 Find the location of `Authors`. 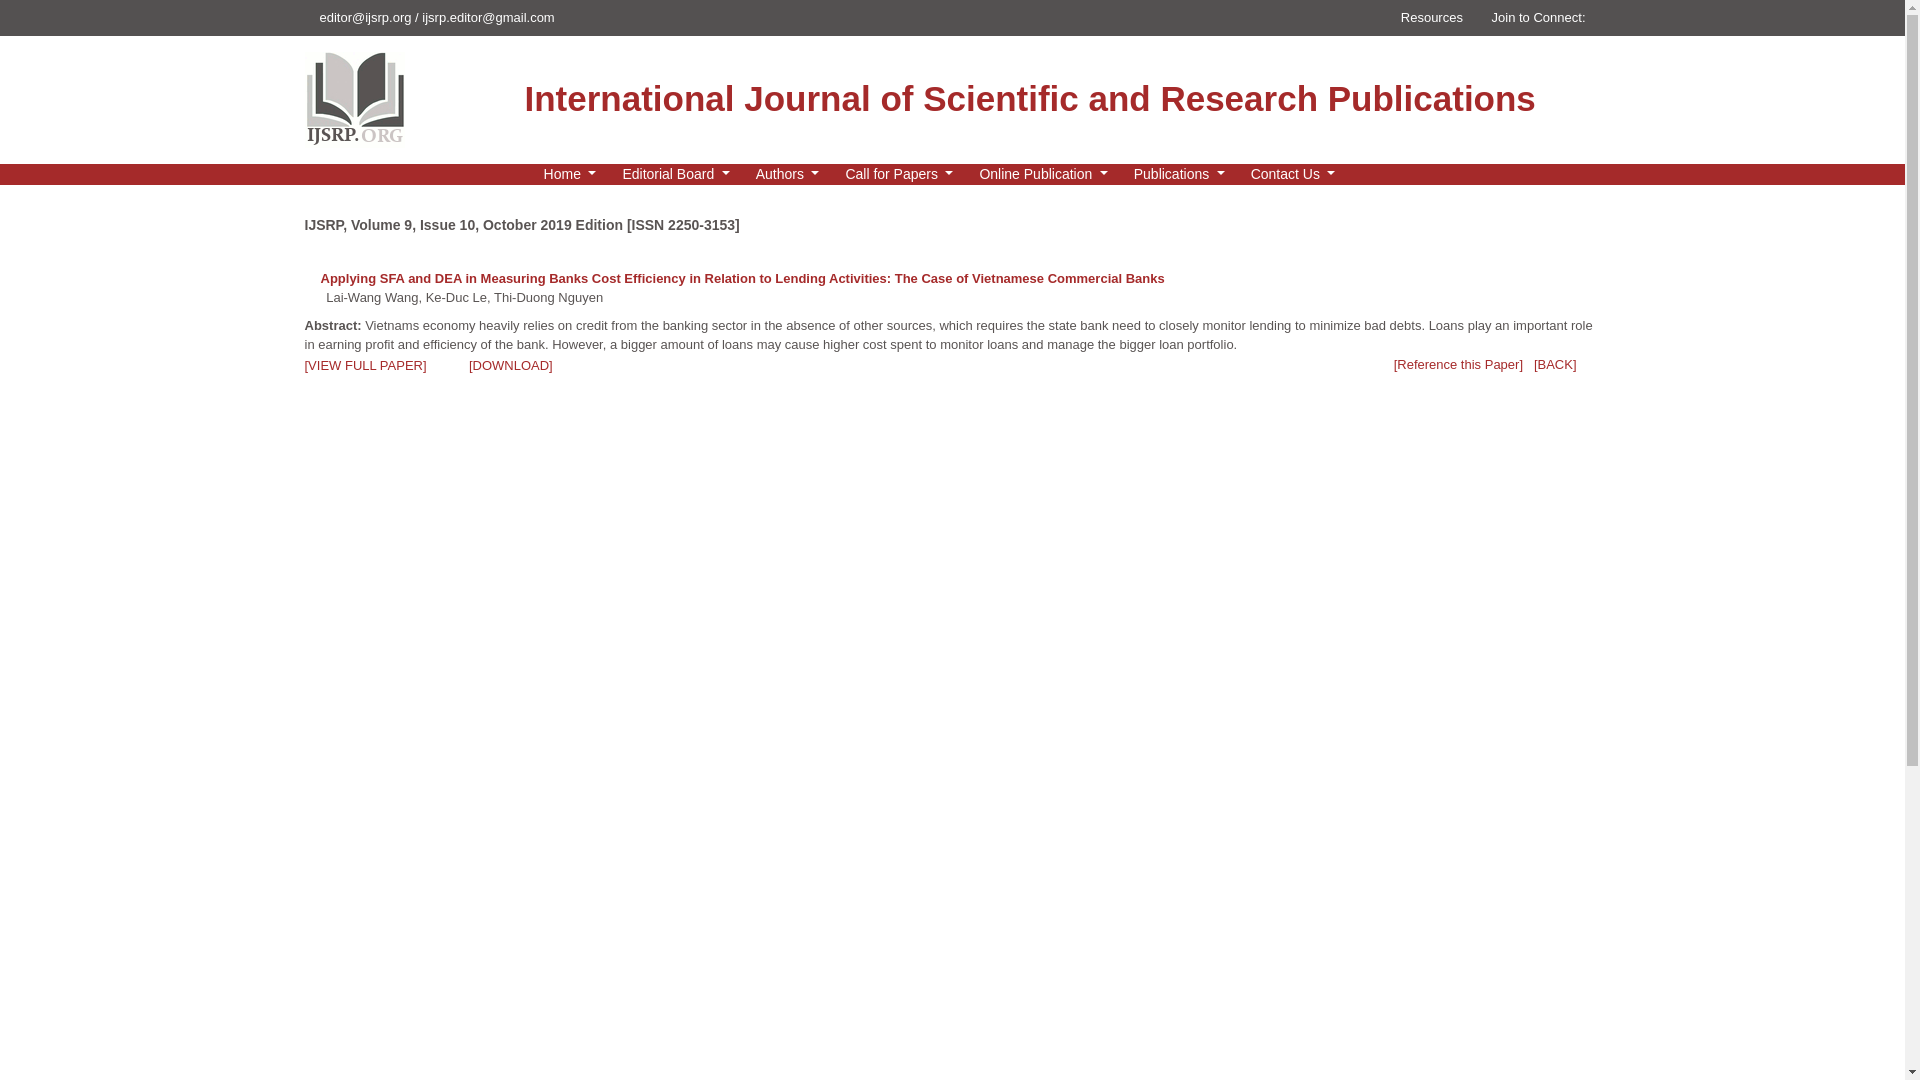

Authors is located at coordinates (788, 174).